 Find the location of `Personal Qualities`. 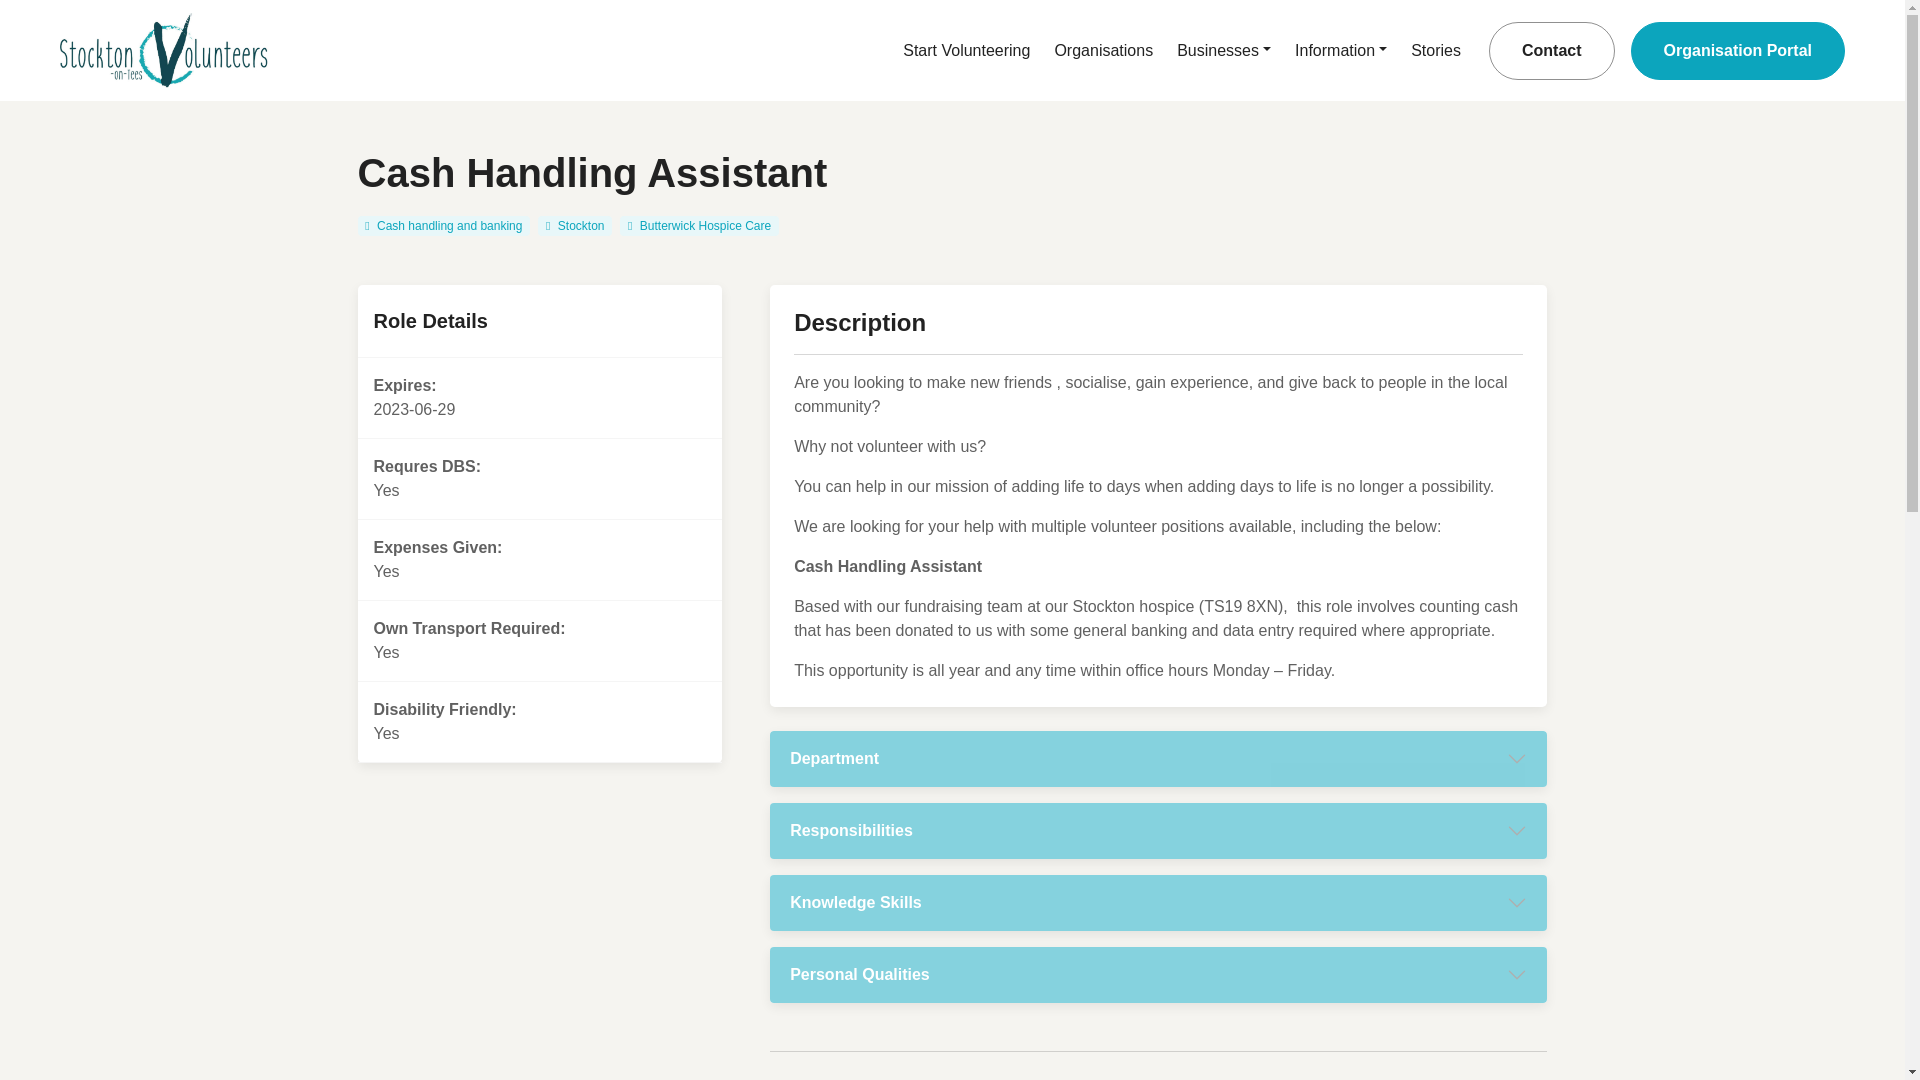

Personal Qualities is located at coordinates (1158, 975).